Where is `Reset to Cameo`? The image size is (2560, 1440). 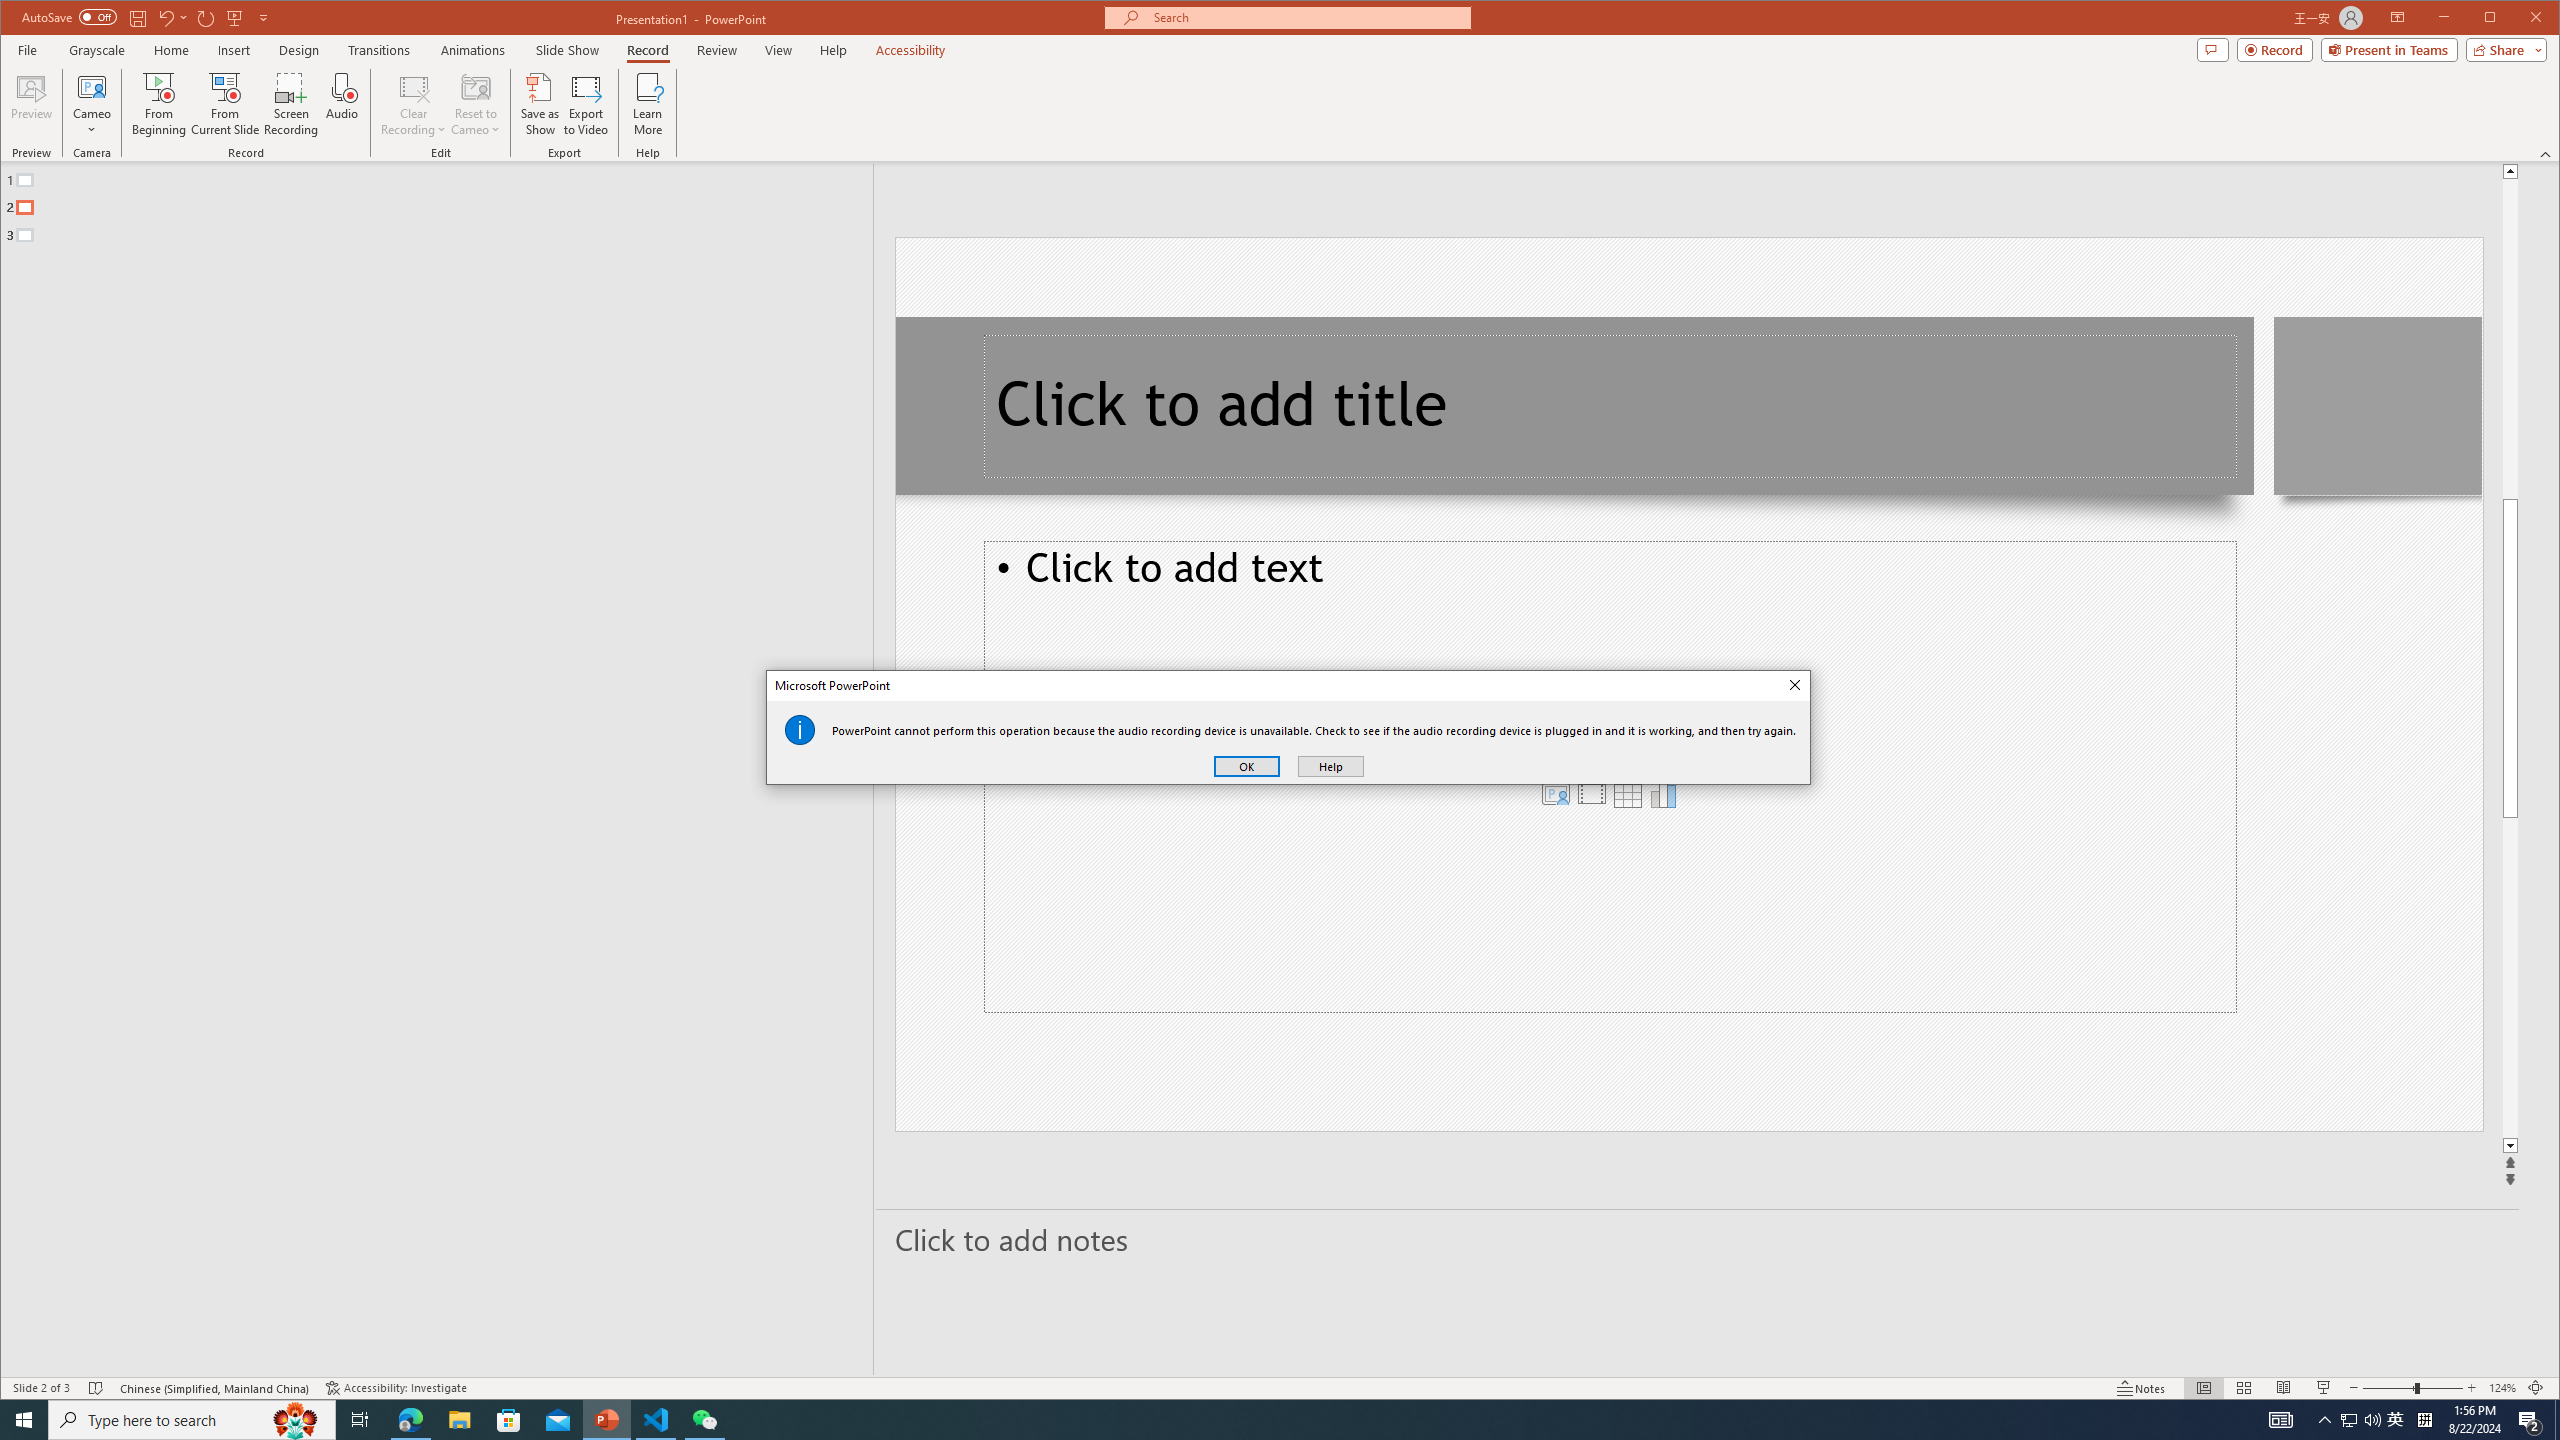
Reset to Cameo is located at coordinates (474, 104).